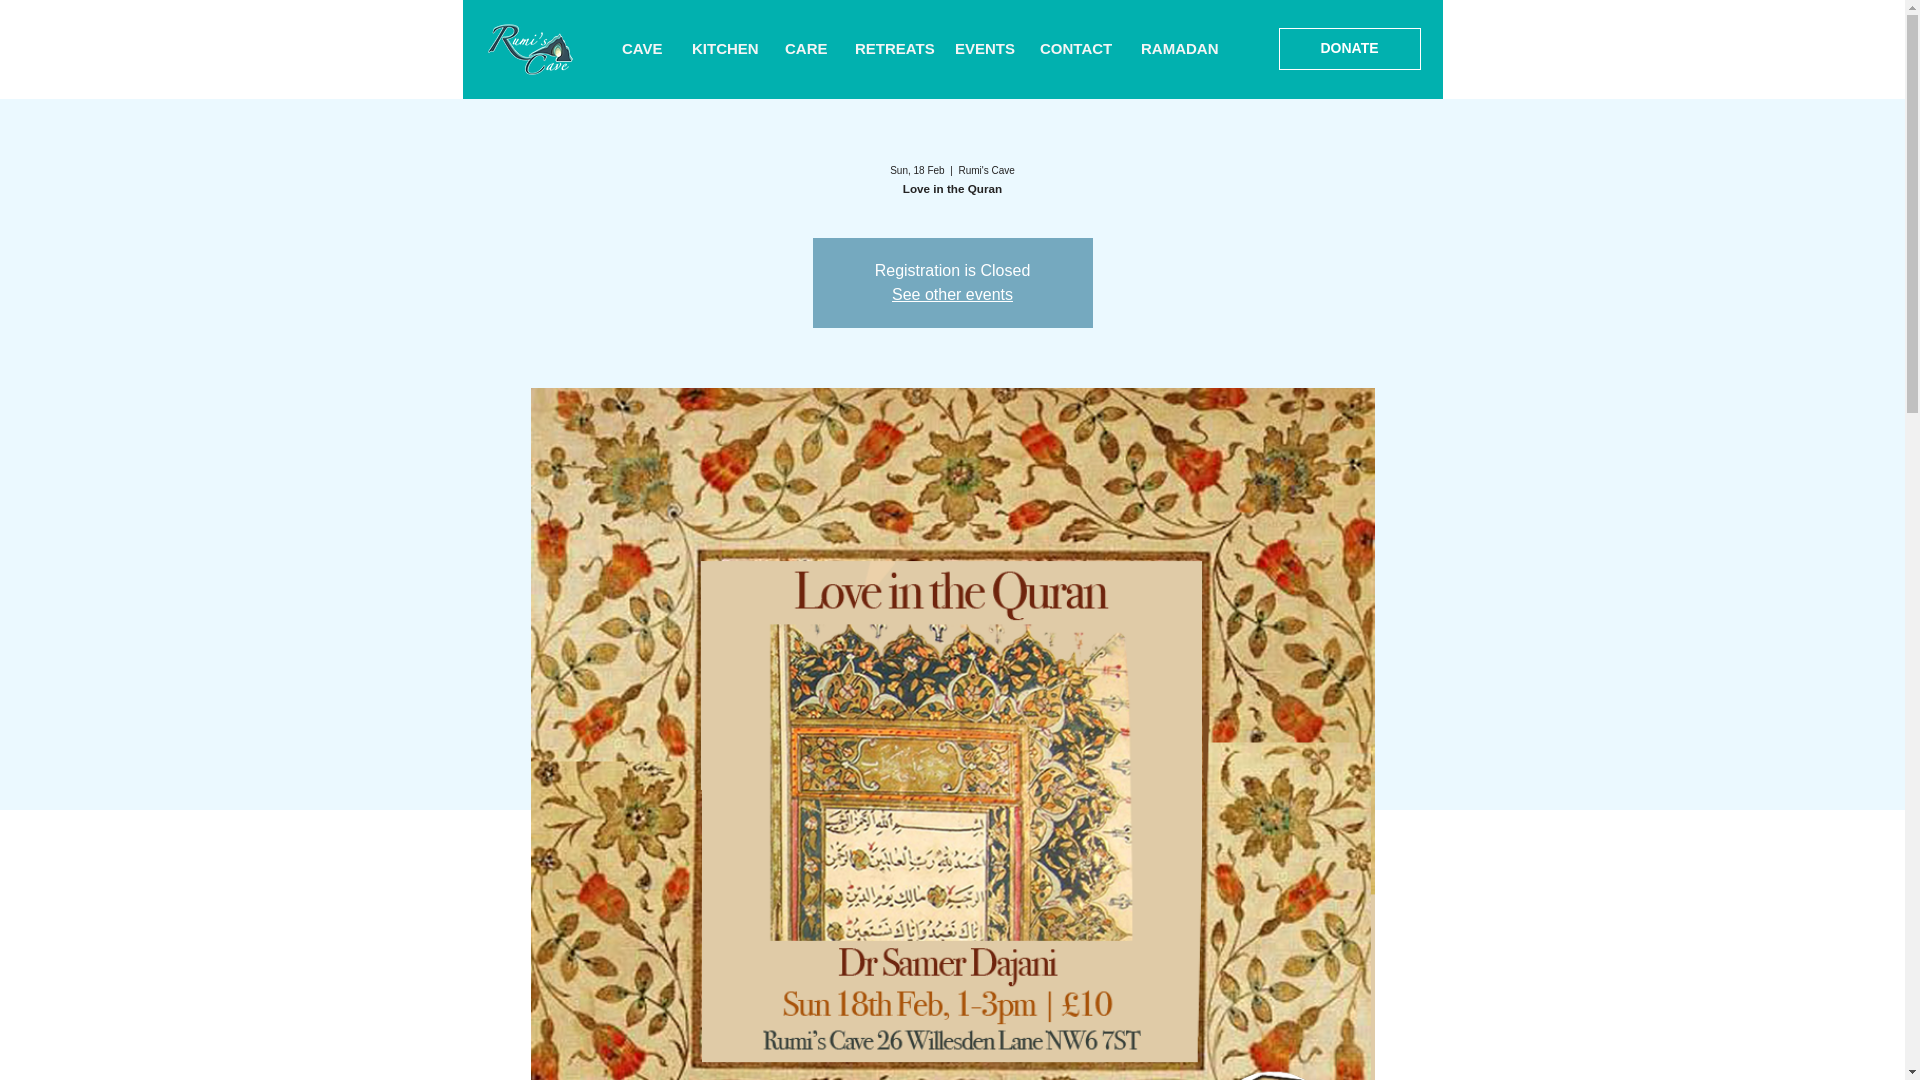 The height and width of the screenshot is (1080, 1920). Describe the element at coordinates (982, 49) in the screenshot. I see `EVENTS` at that location.